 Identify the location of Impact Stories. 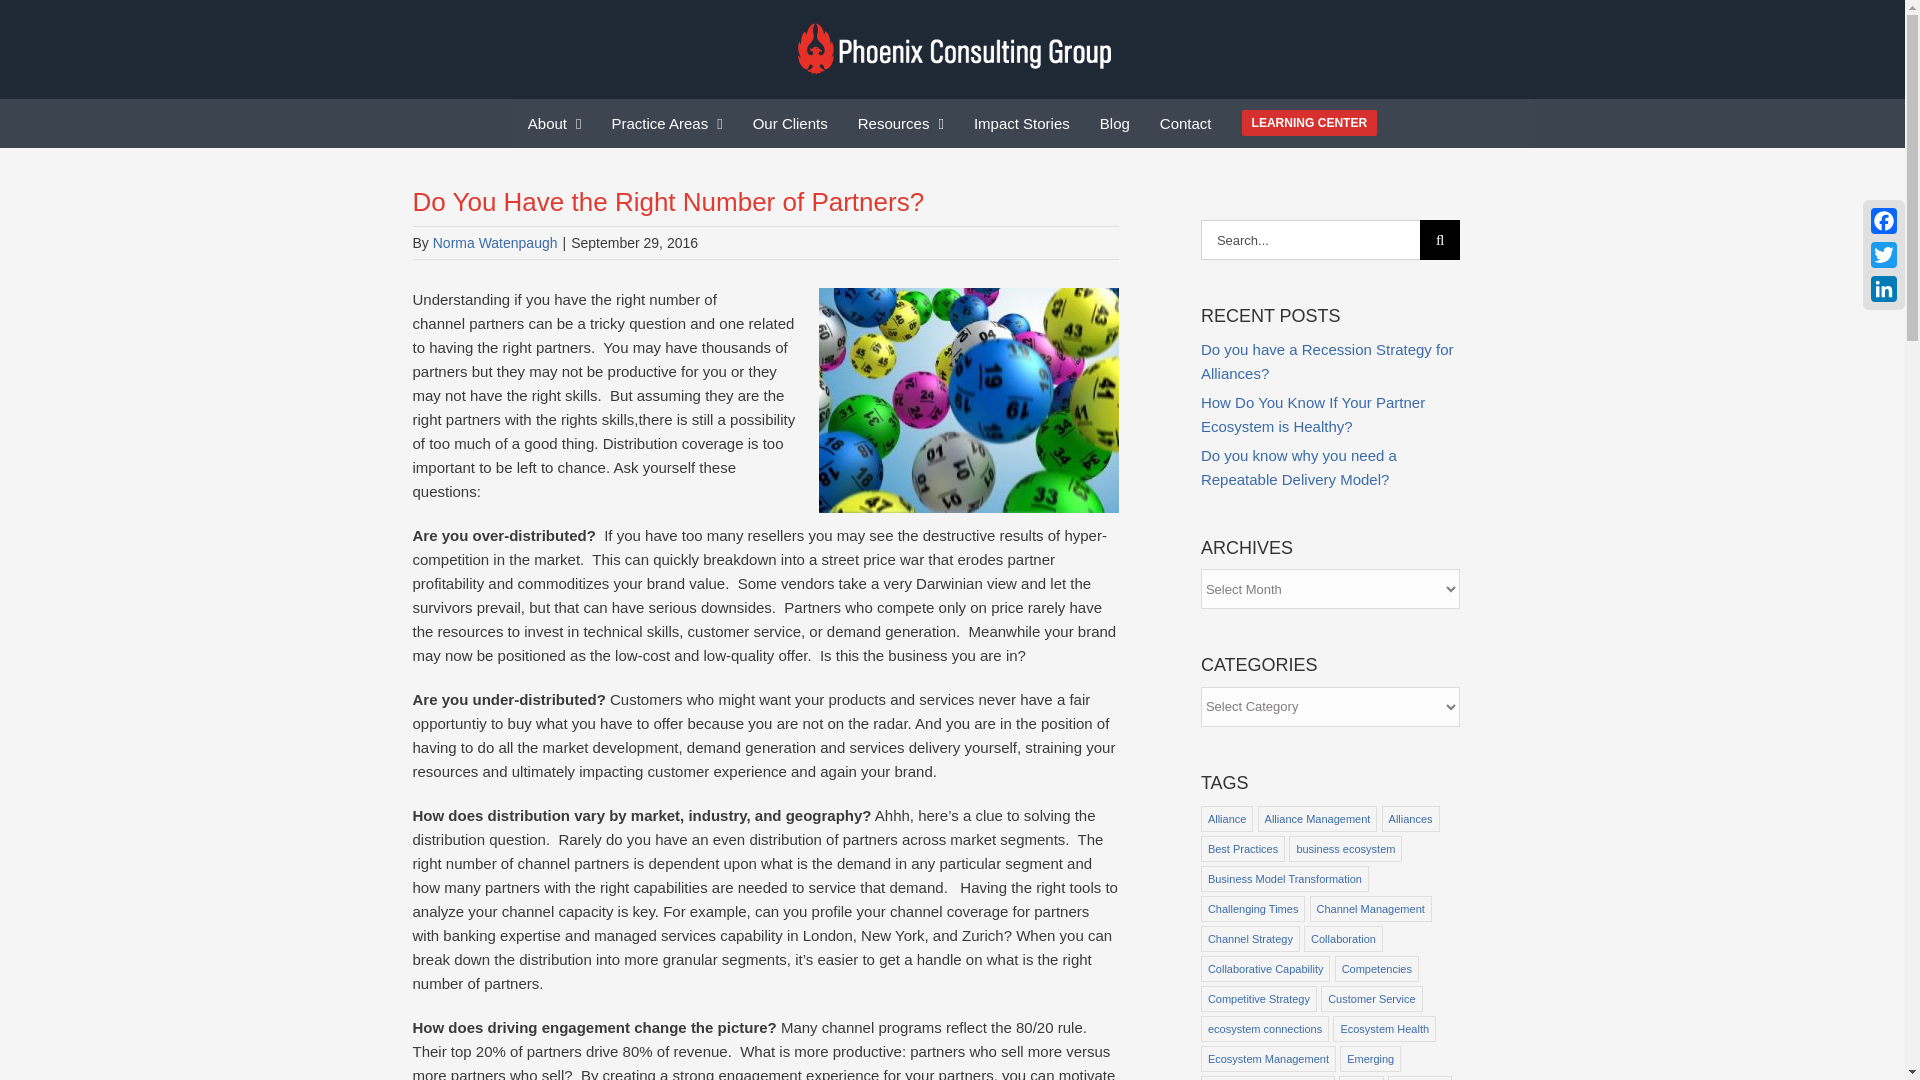
(1021, 122).